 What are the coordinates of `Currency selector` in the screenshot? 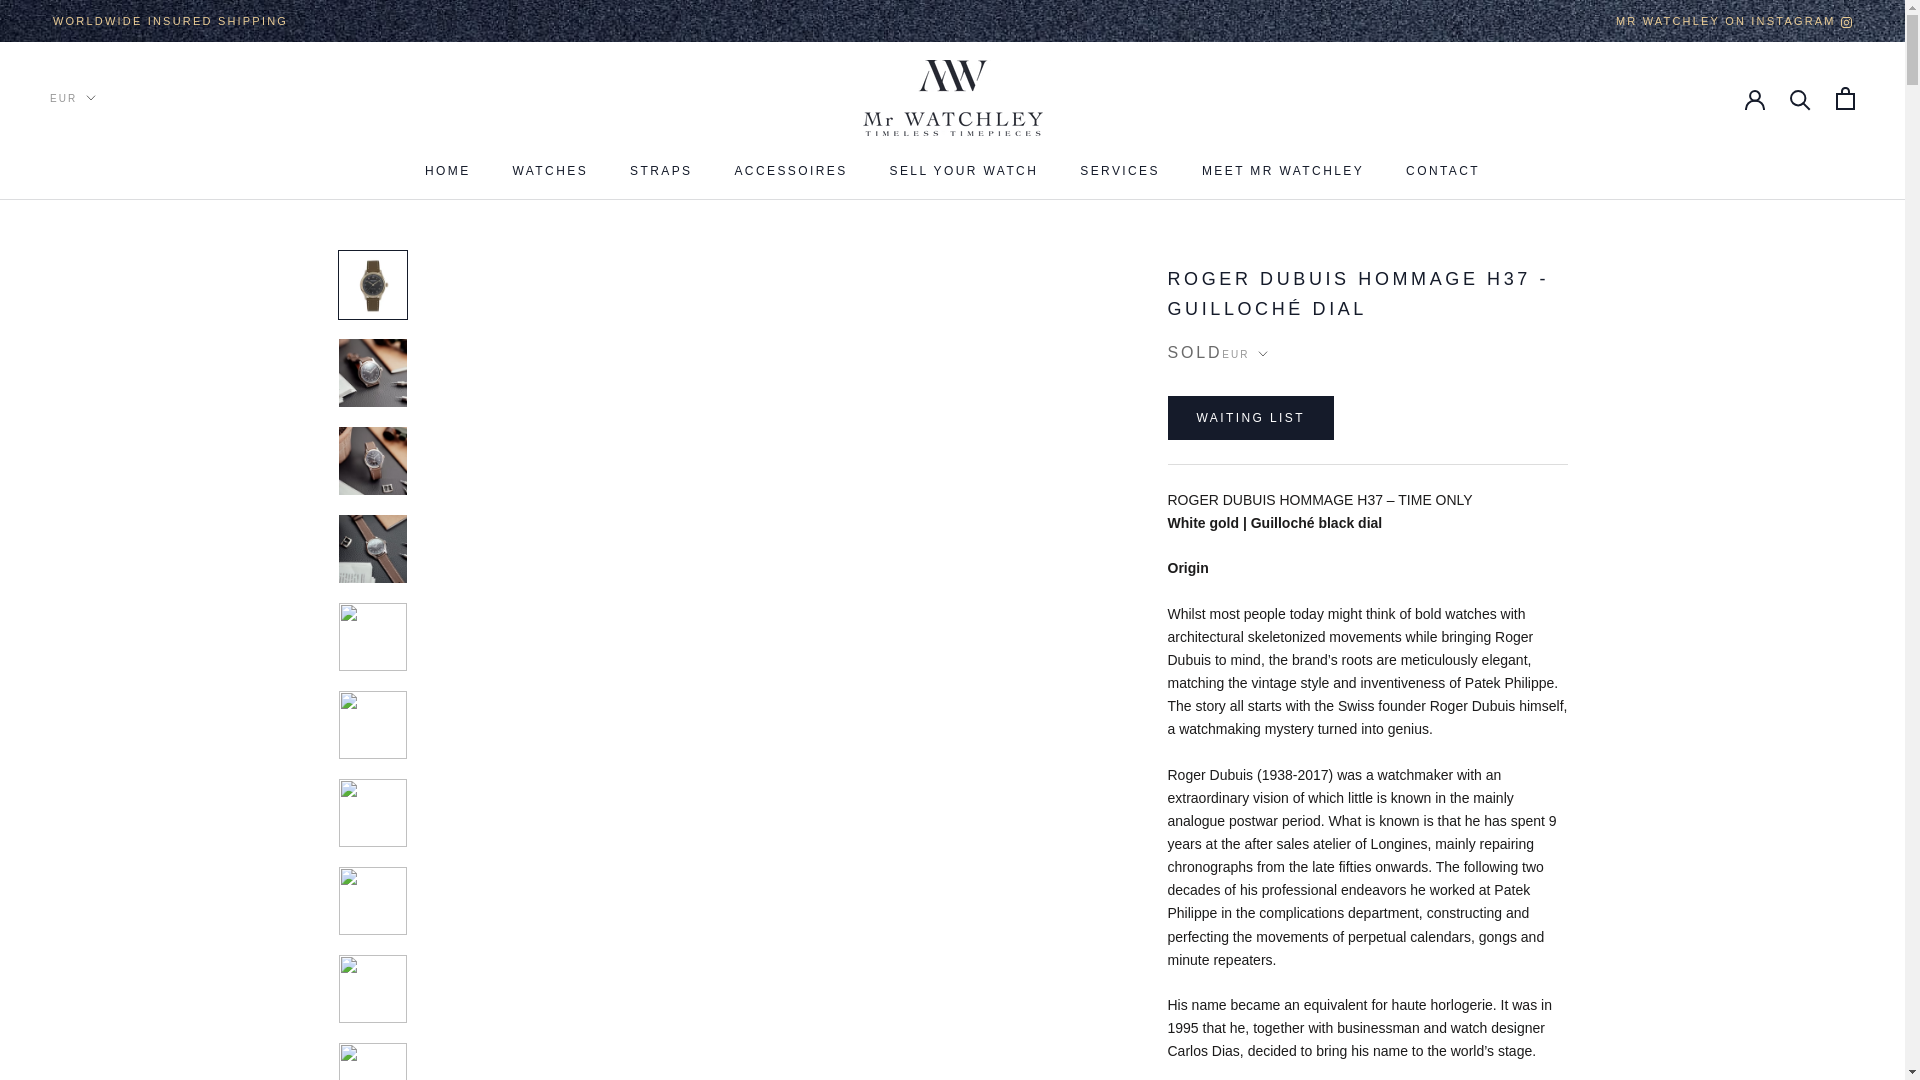 It's located at (660, 171).